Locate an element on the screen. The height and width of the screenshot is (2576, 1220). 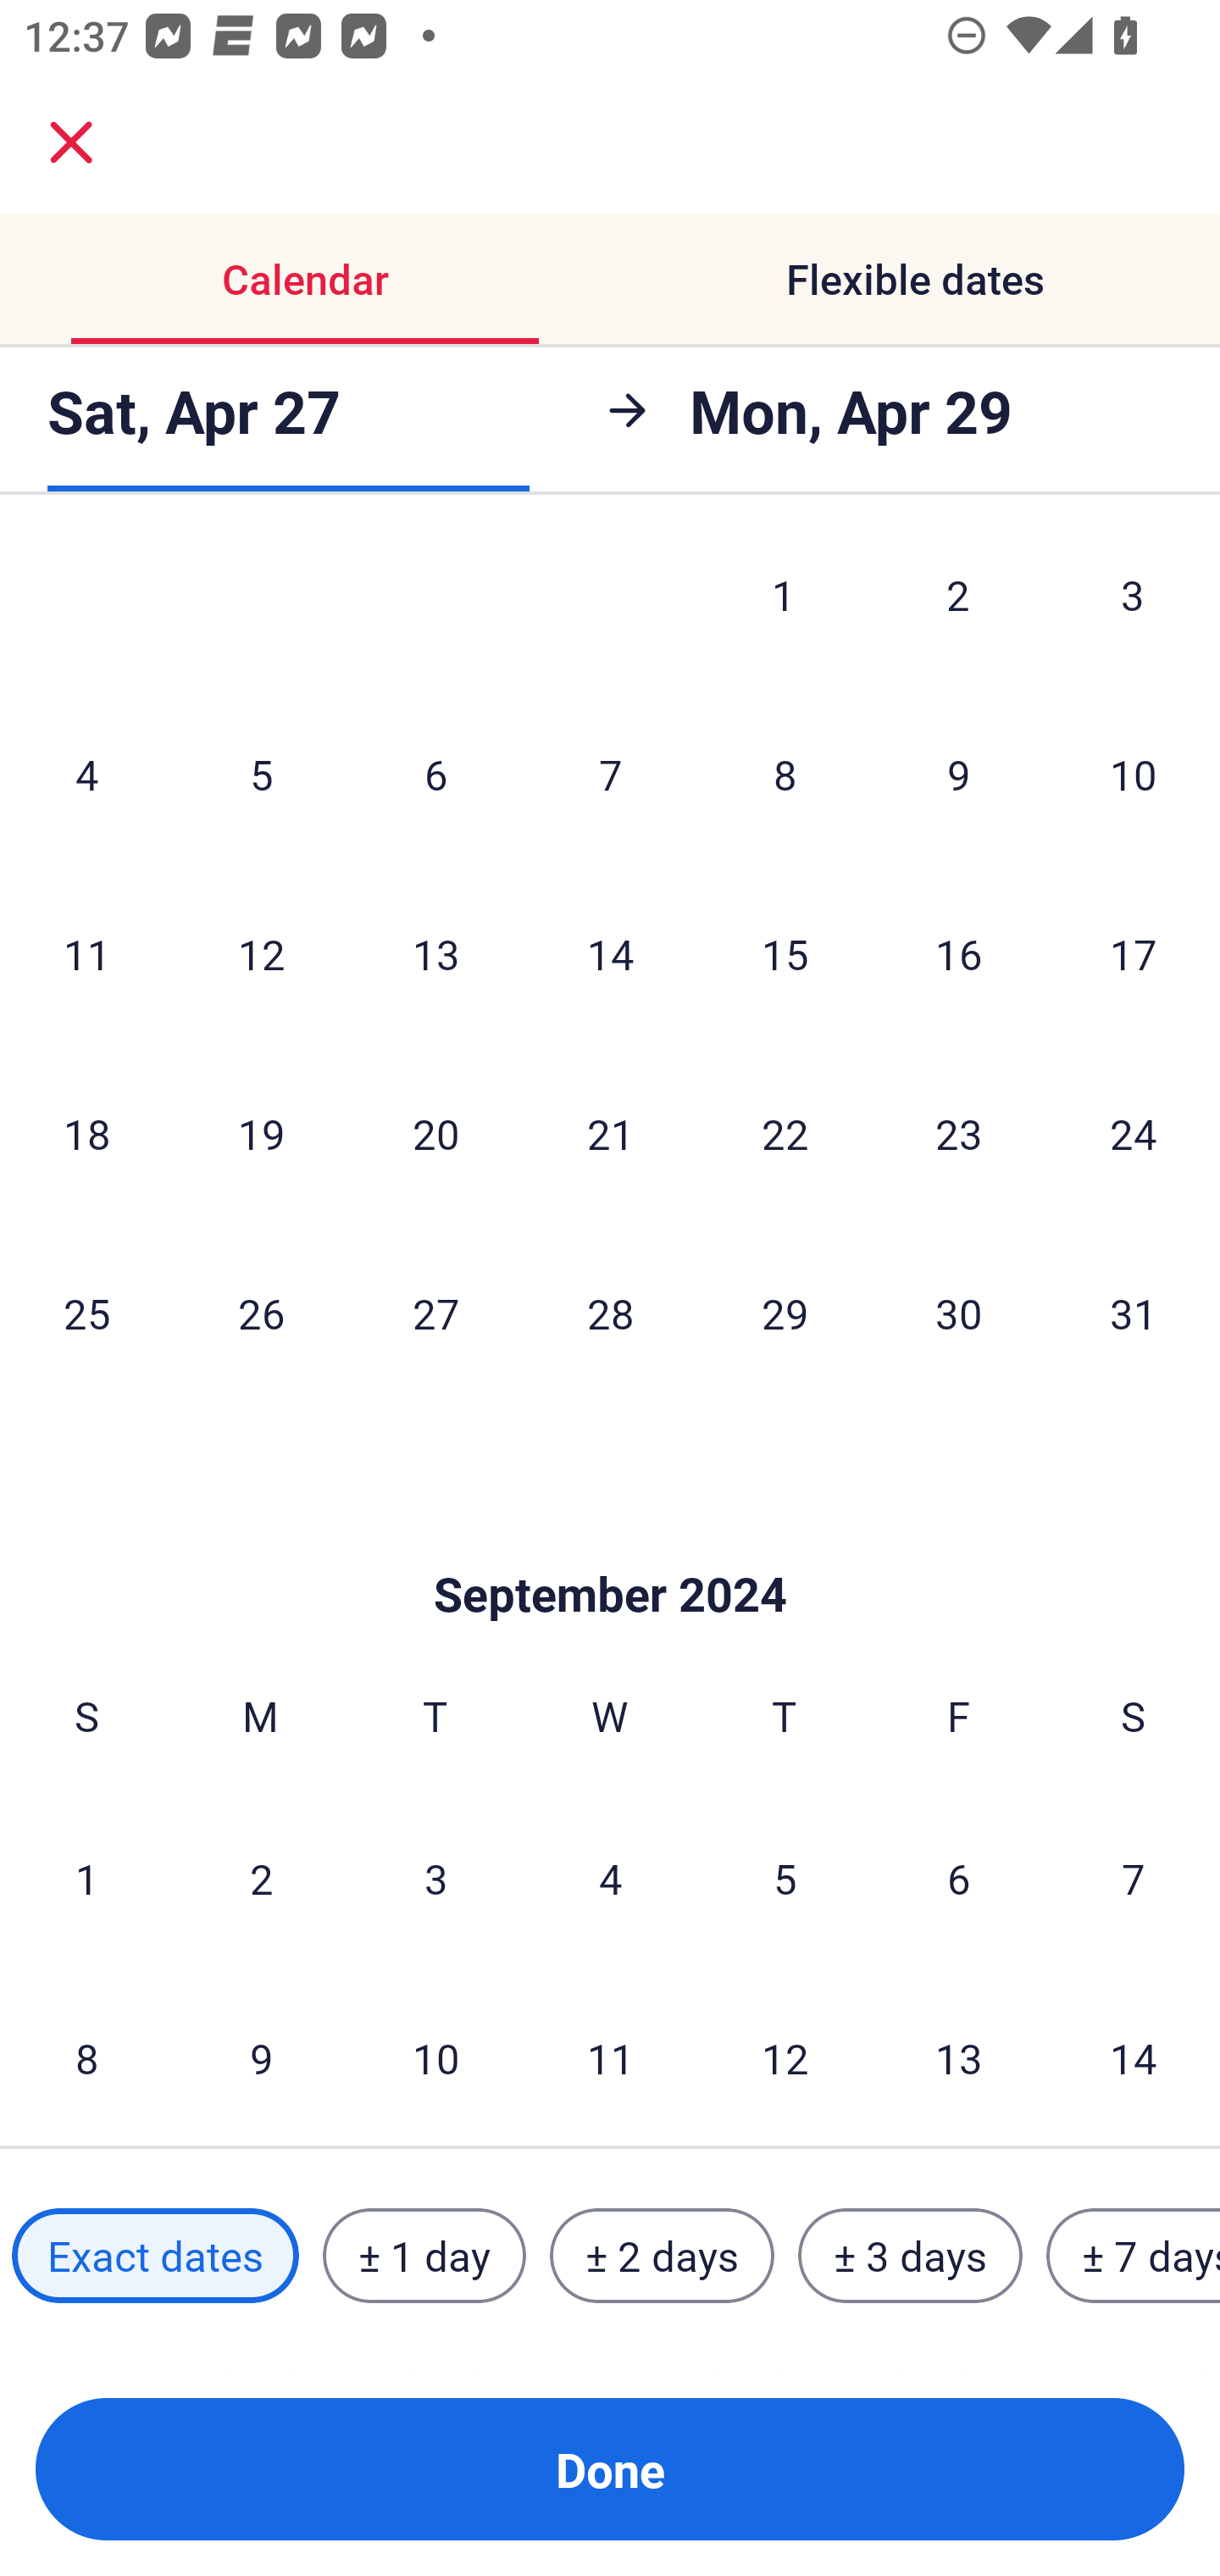
16 Friday, August 16, 2024 is located at coordinates (959, 954).